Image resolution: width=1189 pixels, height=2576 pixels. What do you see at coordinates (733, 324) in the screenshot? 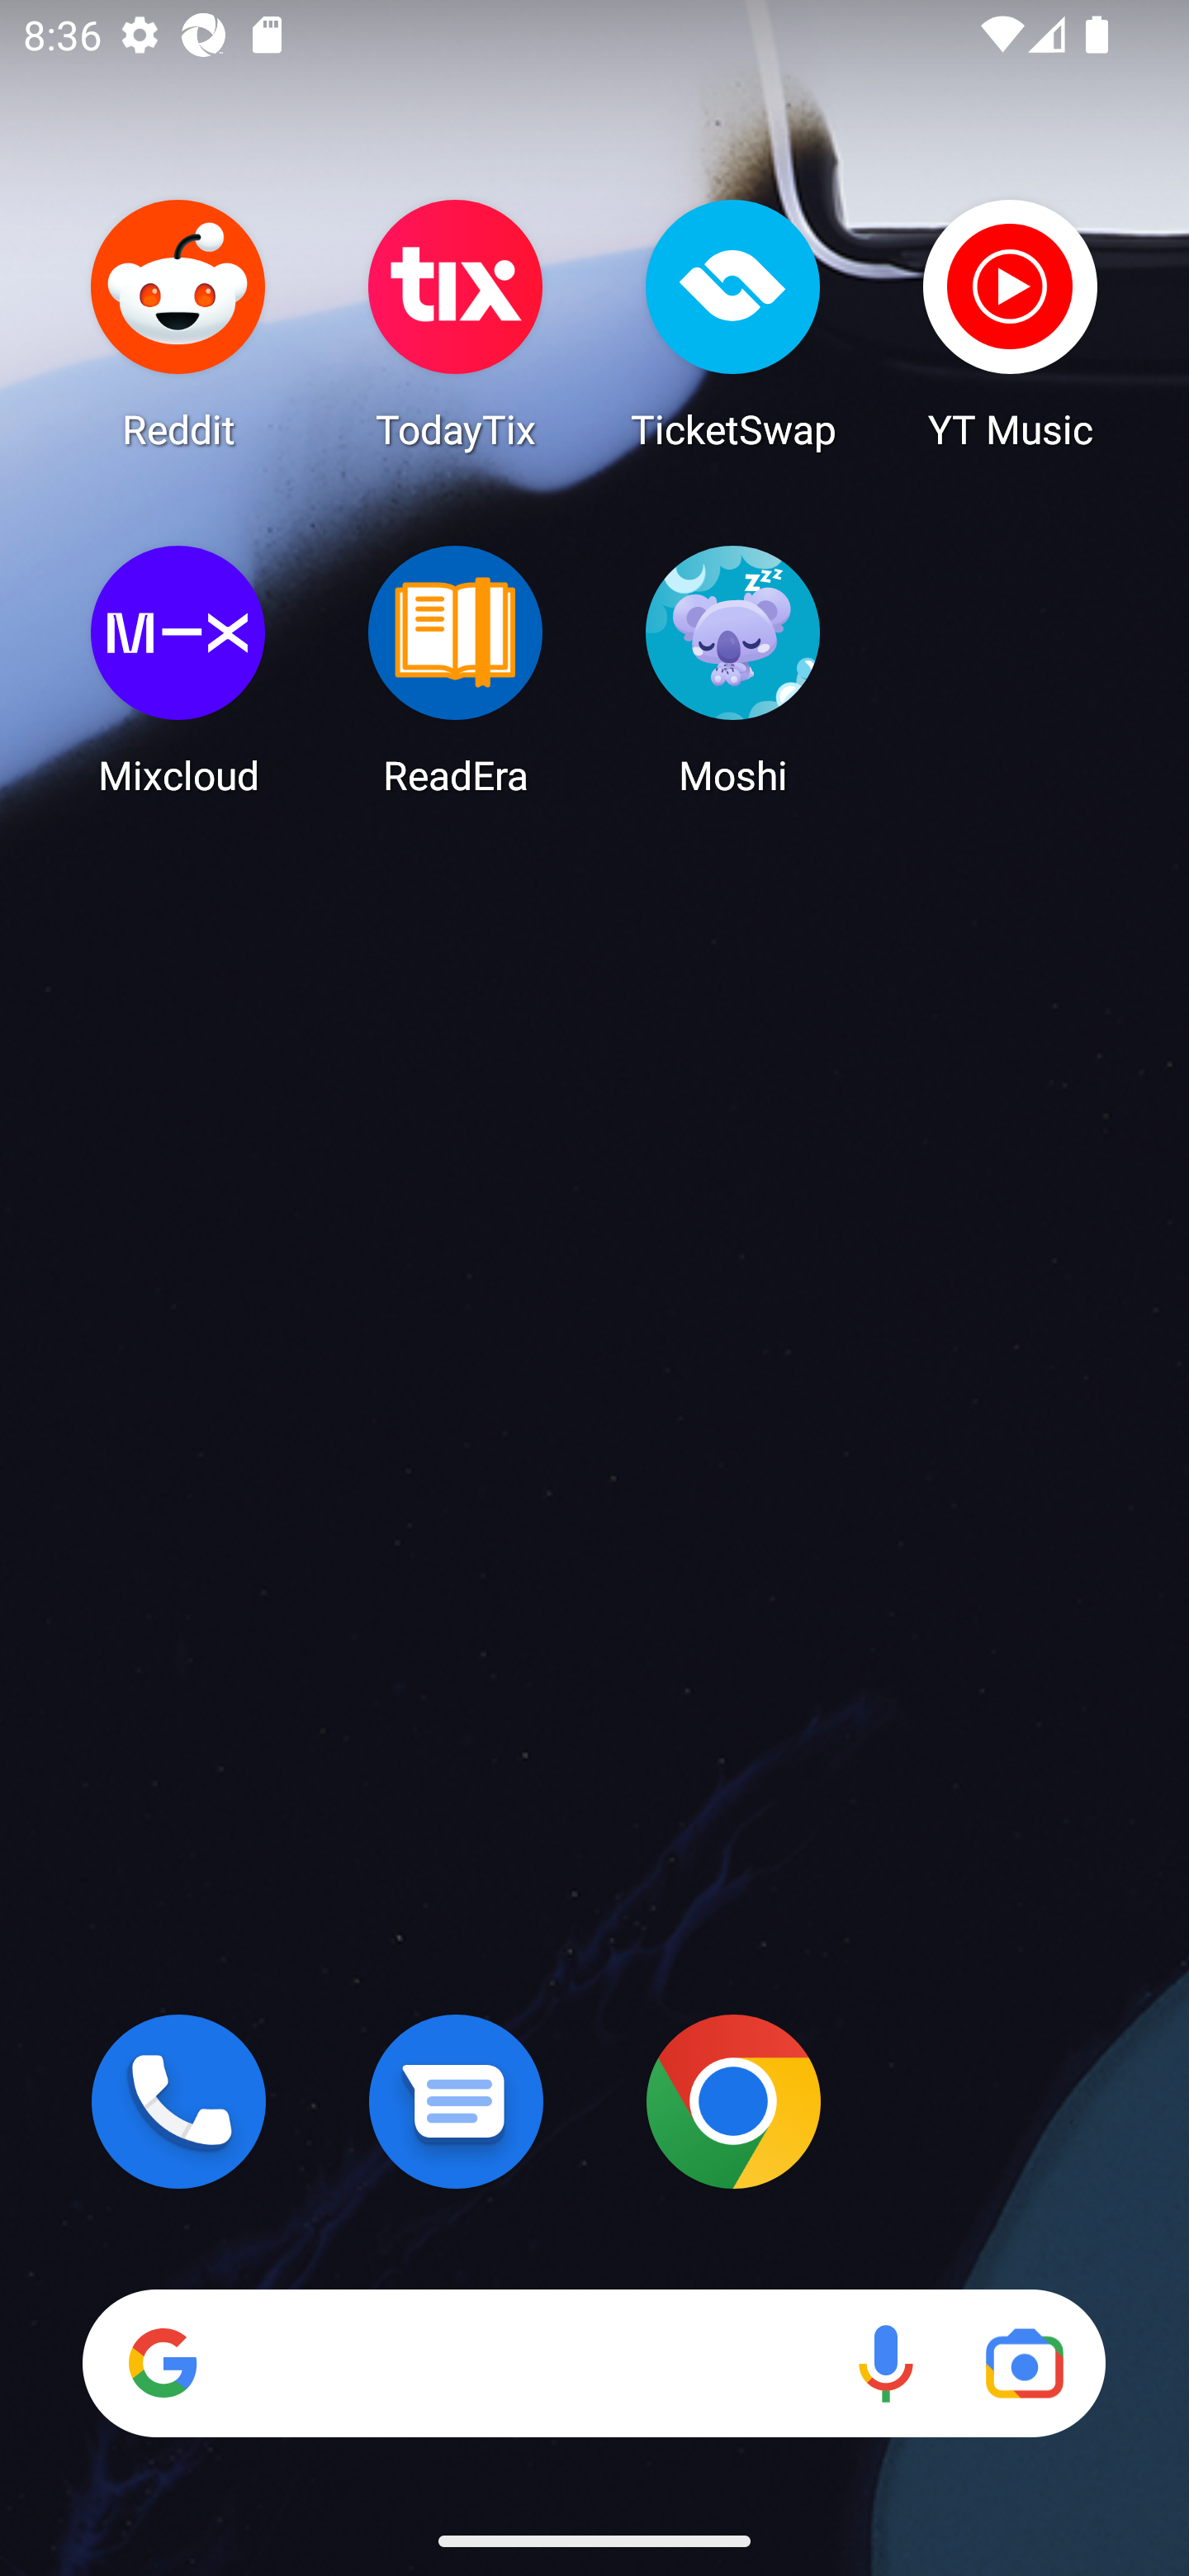
I see `TicketSwap` at bounding box center [733, 324].